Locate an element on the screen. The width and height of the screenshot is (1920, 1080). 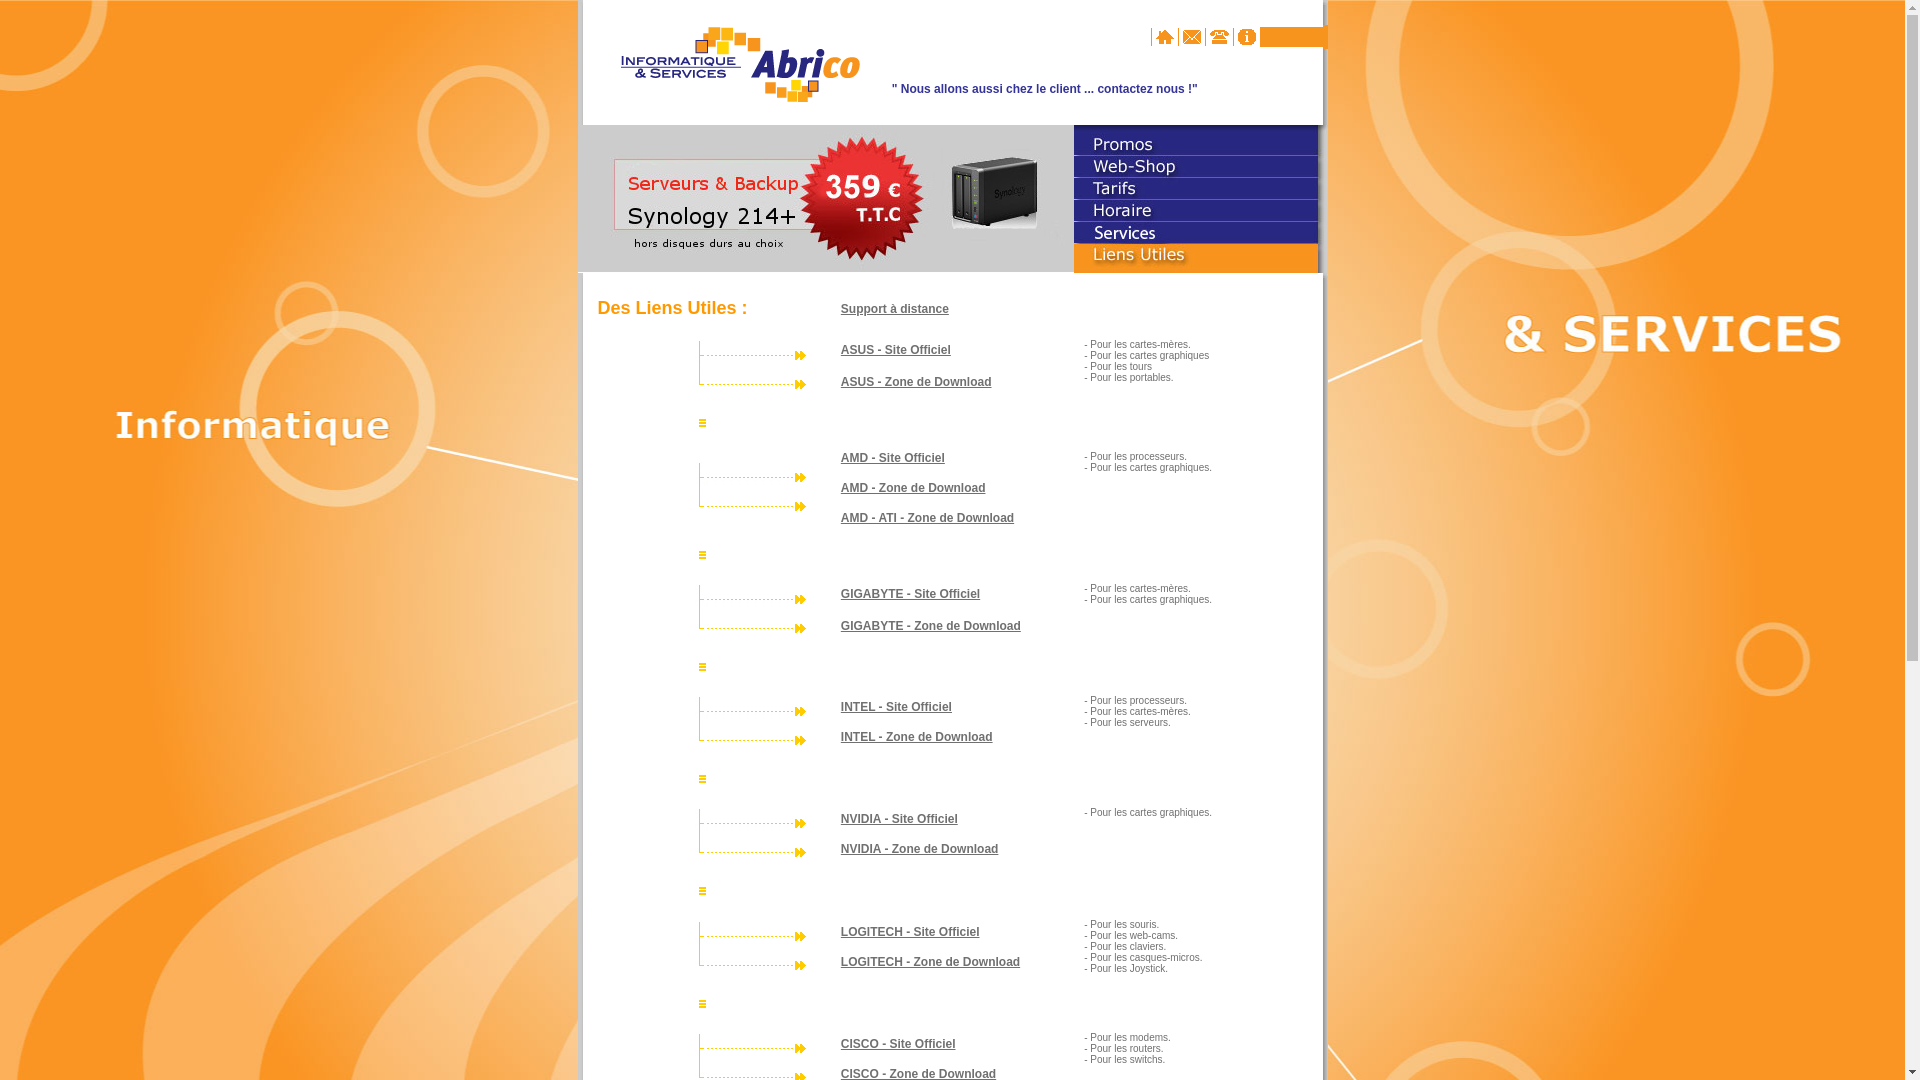
GIGABYTE - Site Officiel is located at coordinates (910, 594).